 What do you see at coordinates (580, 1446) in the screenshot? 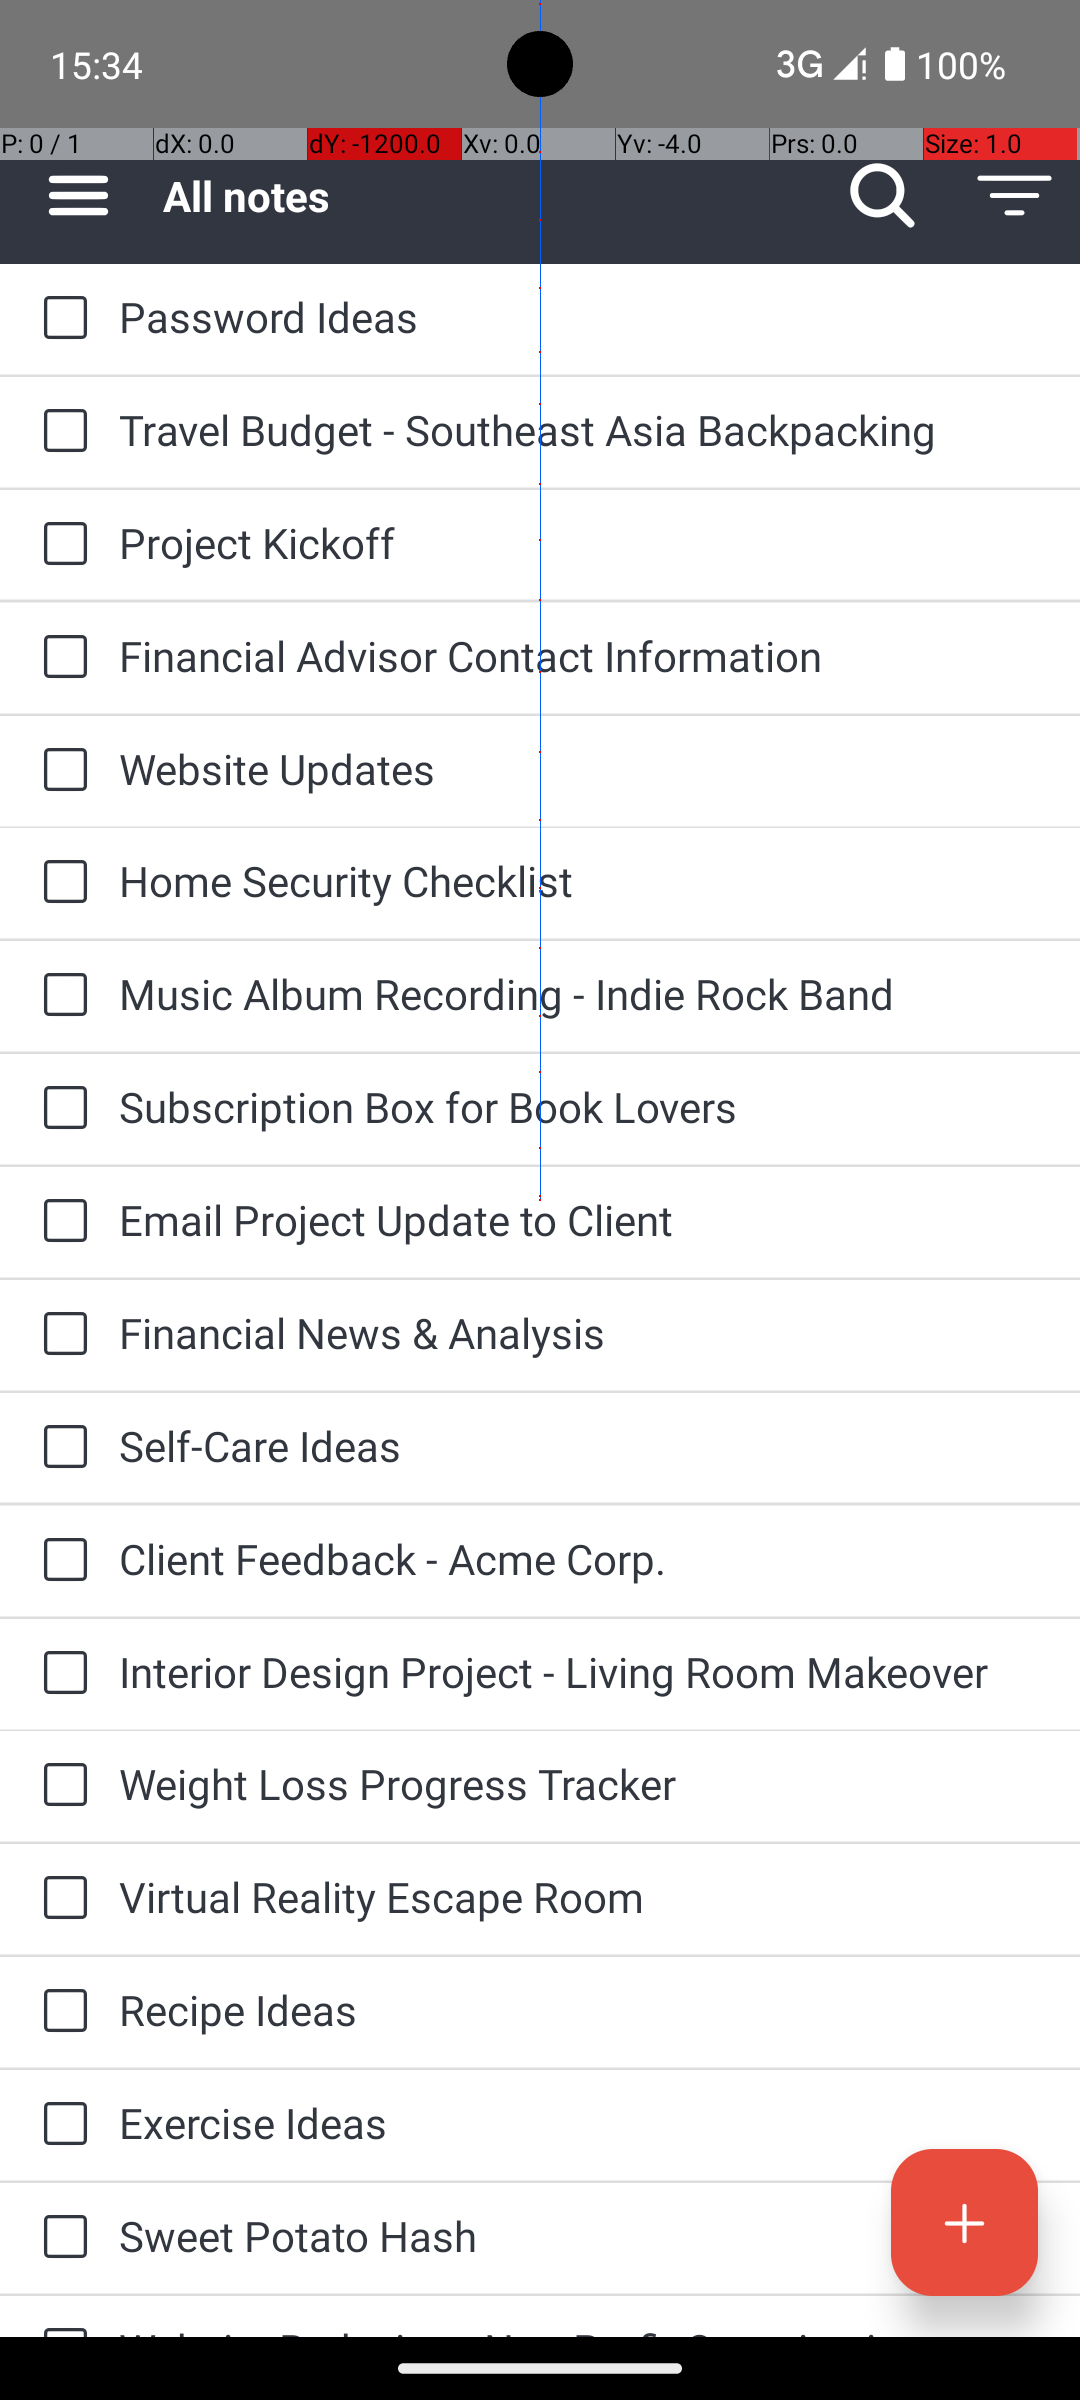
I see `Self-Care Ideas` at bounding box center [580, 1446].